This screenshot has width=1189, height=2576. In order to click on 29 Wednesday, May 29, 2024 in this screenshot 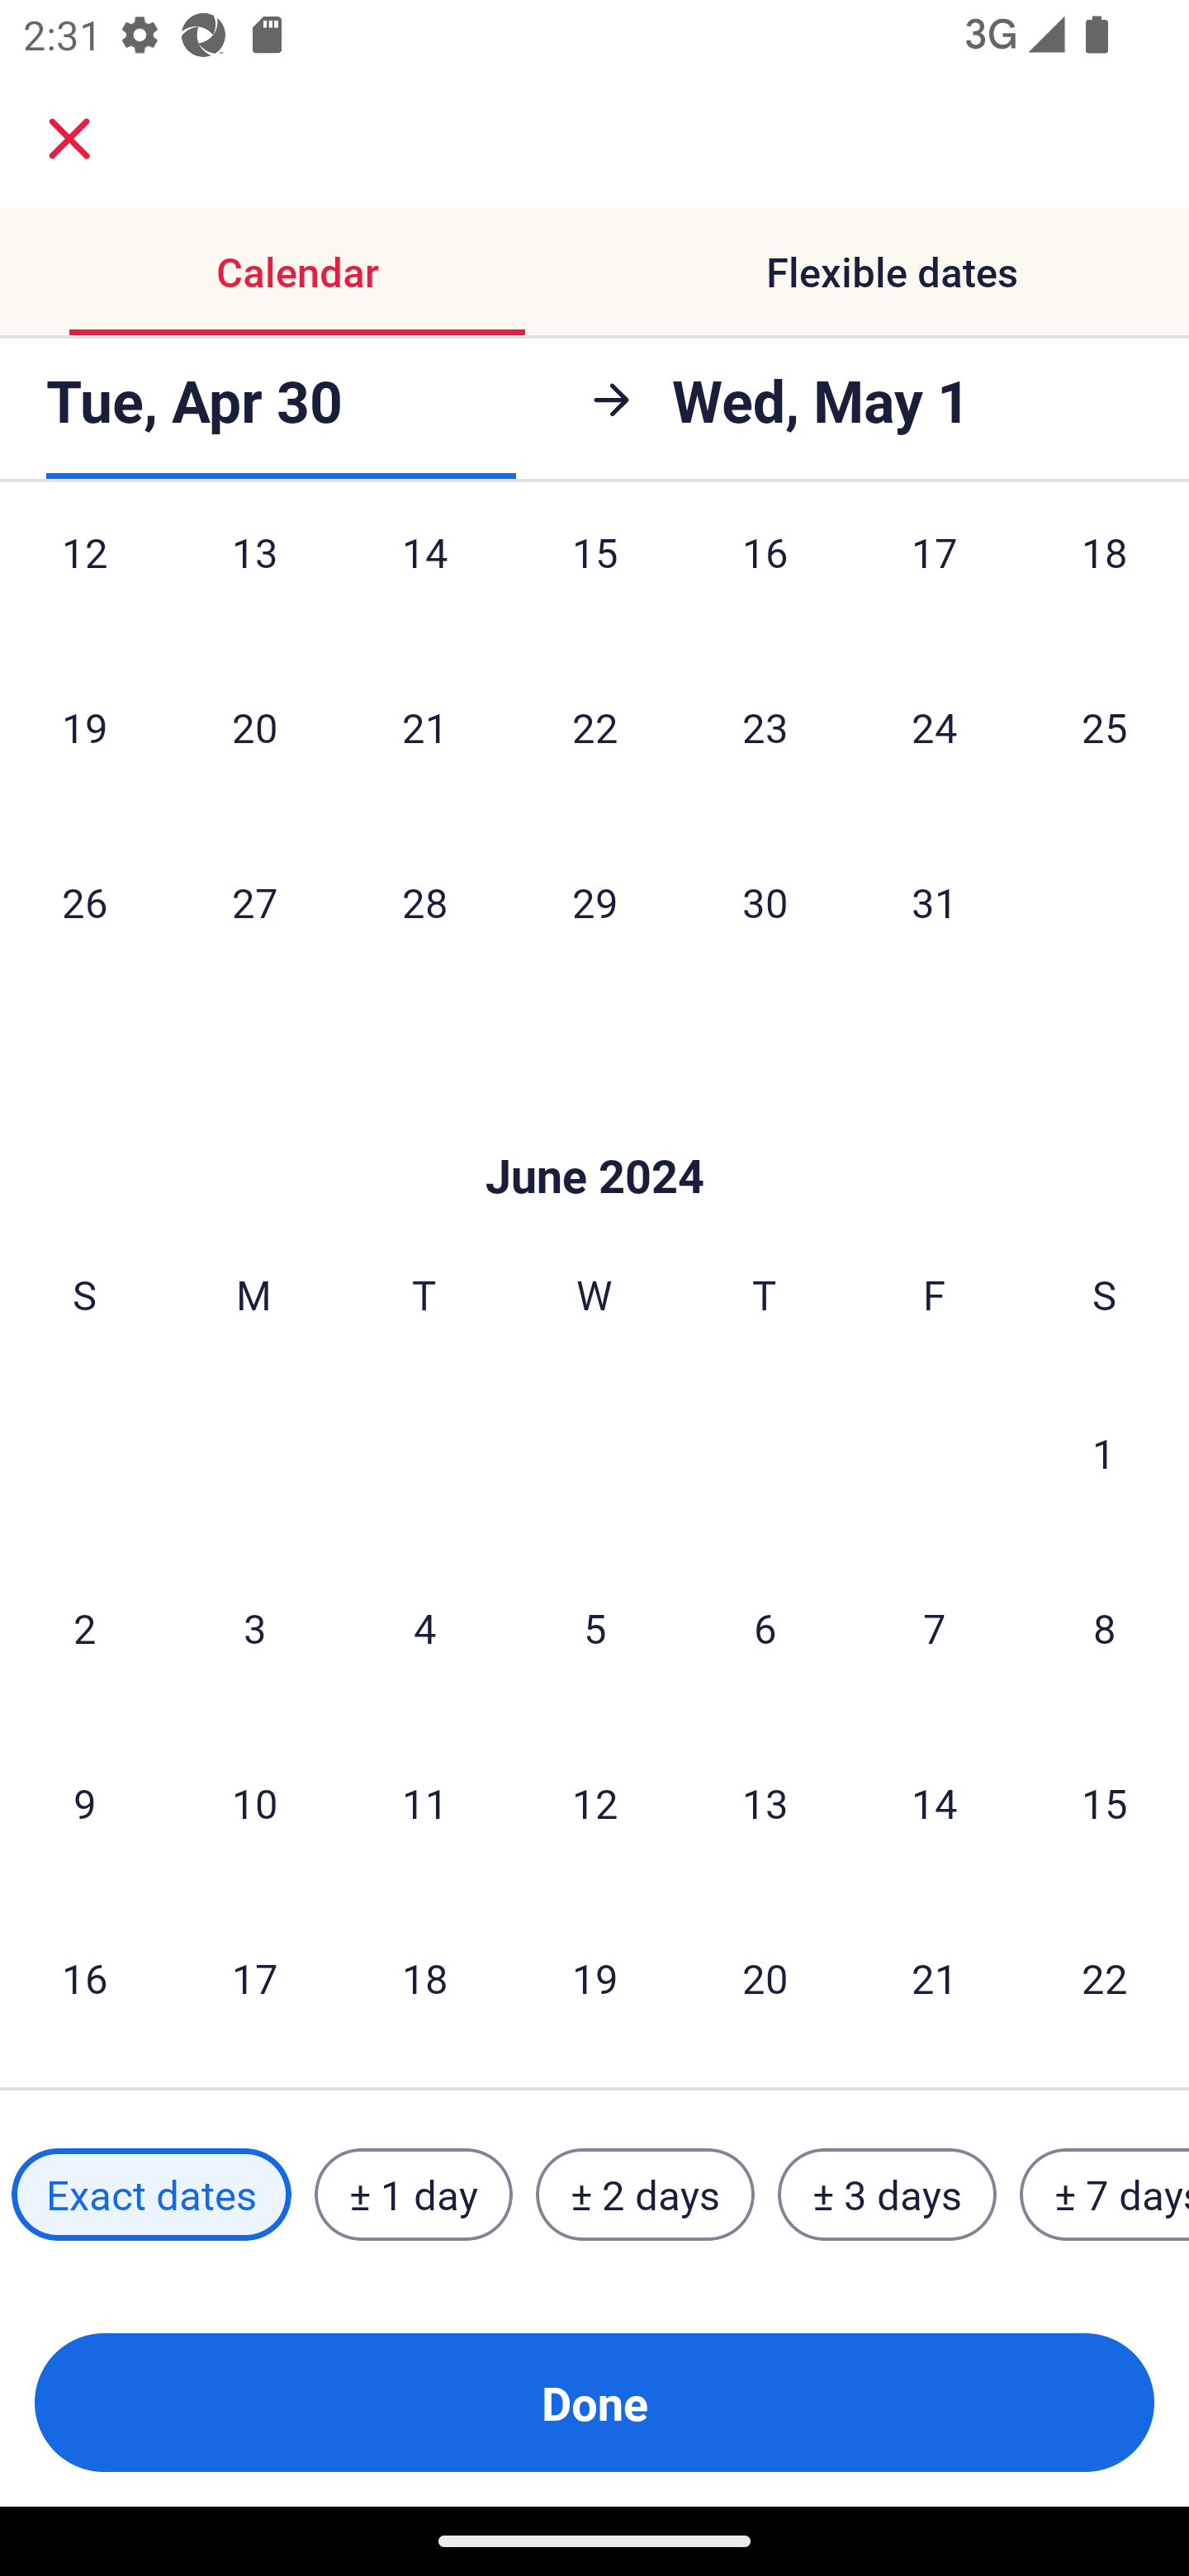, I will do `click(594, 902)`.